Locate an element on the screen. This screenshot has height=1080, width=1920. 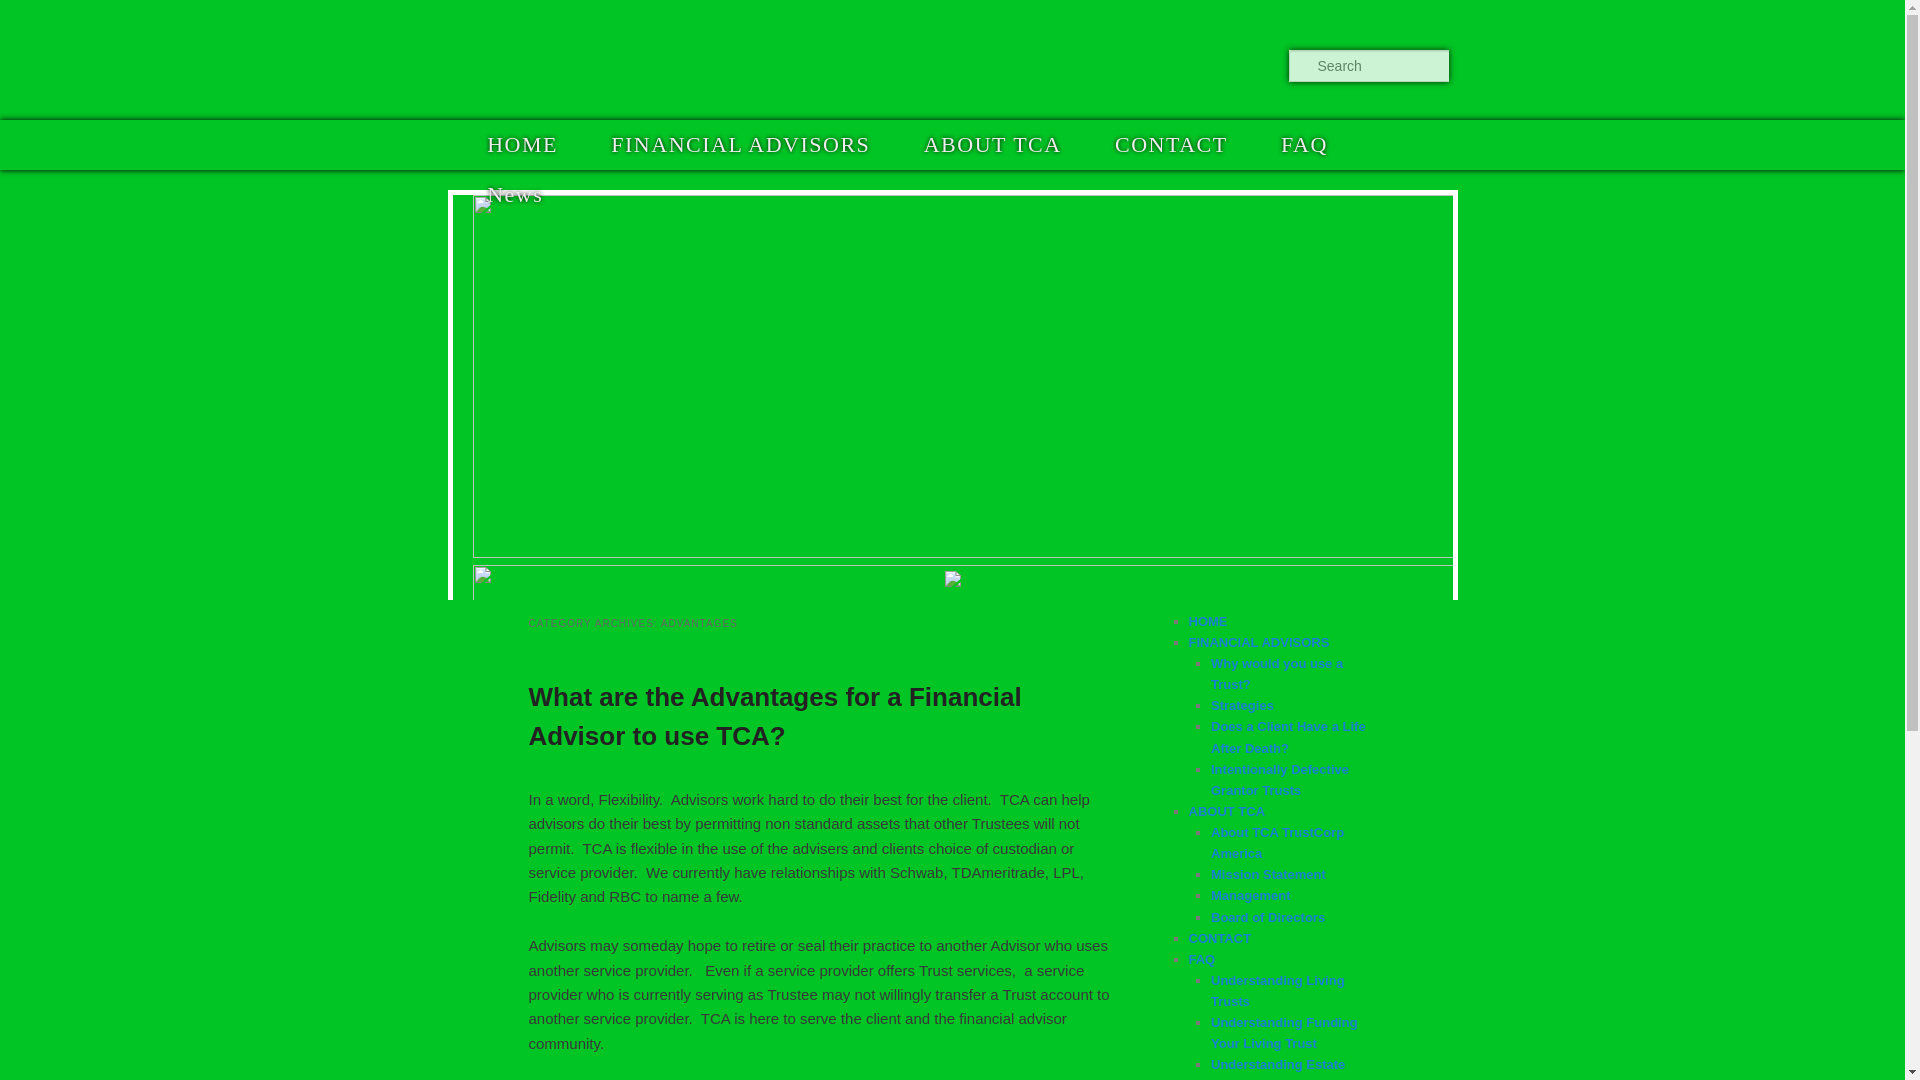
Trust Crop America is located at coordinates (588, 58).